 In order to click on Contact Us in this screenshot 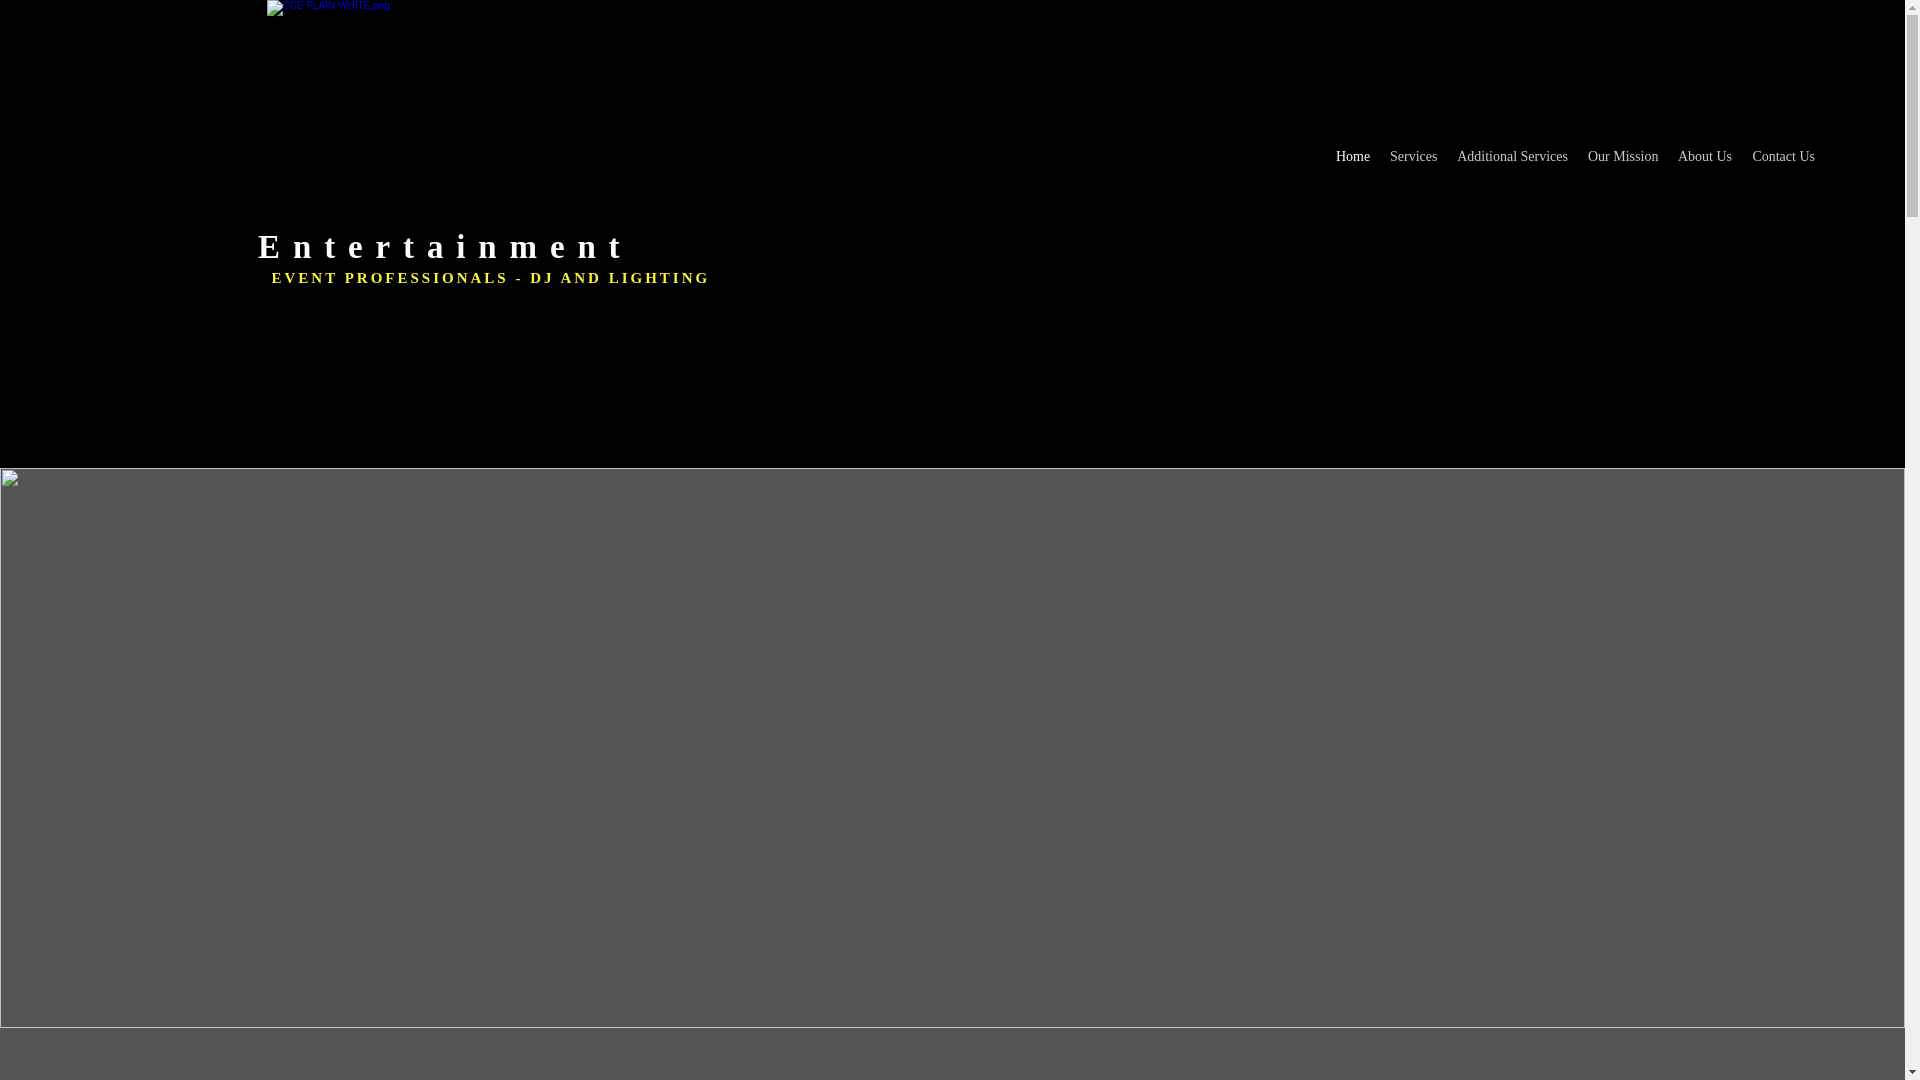, I will do `click(1783, 156)`.